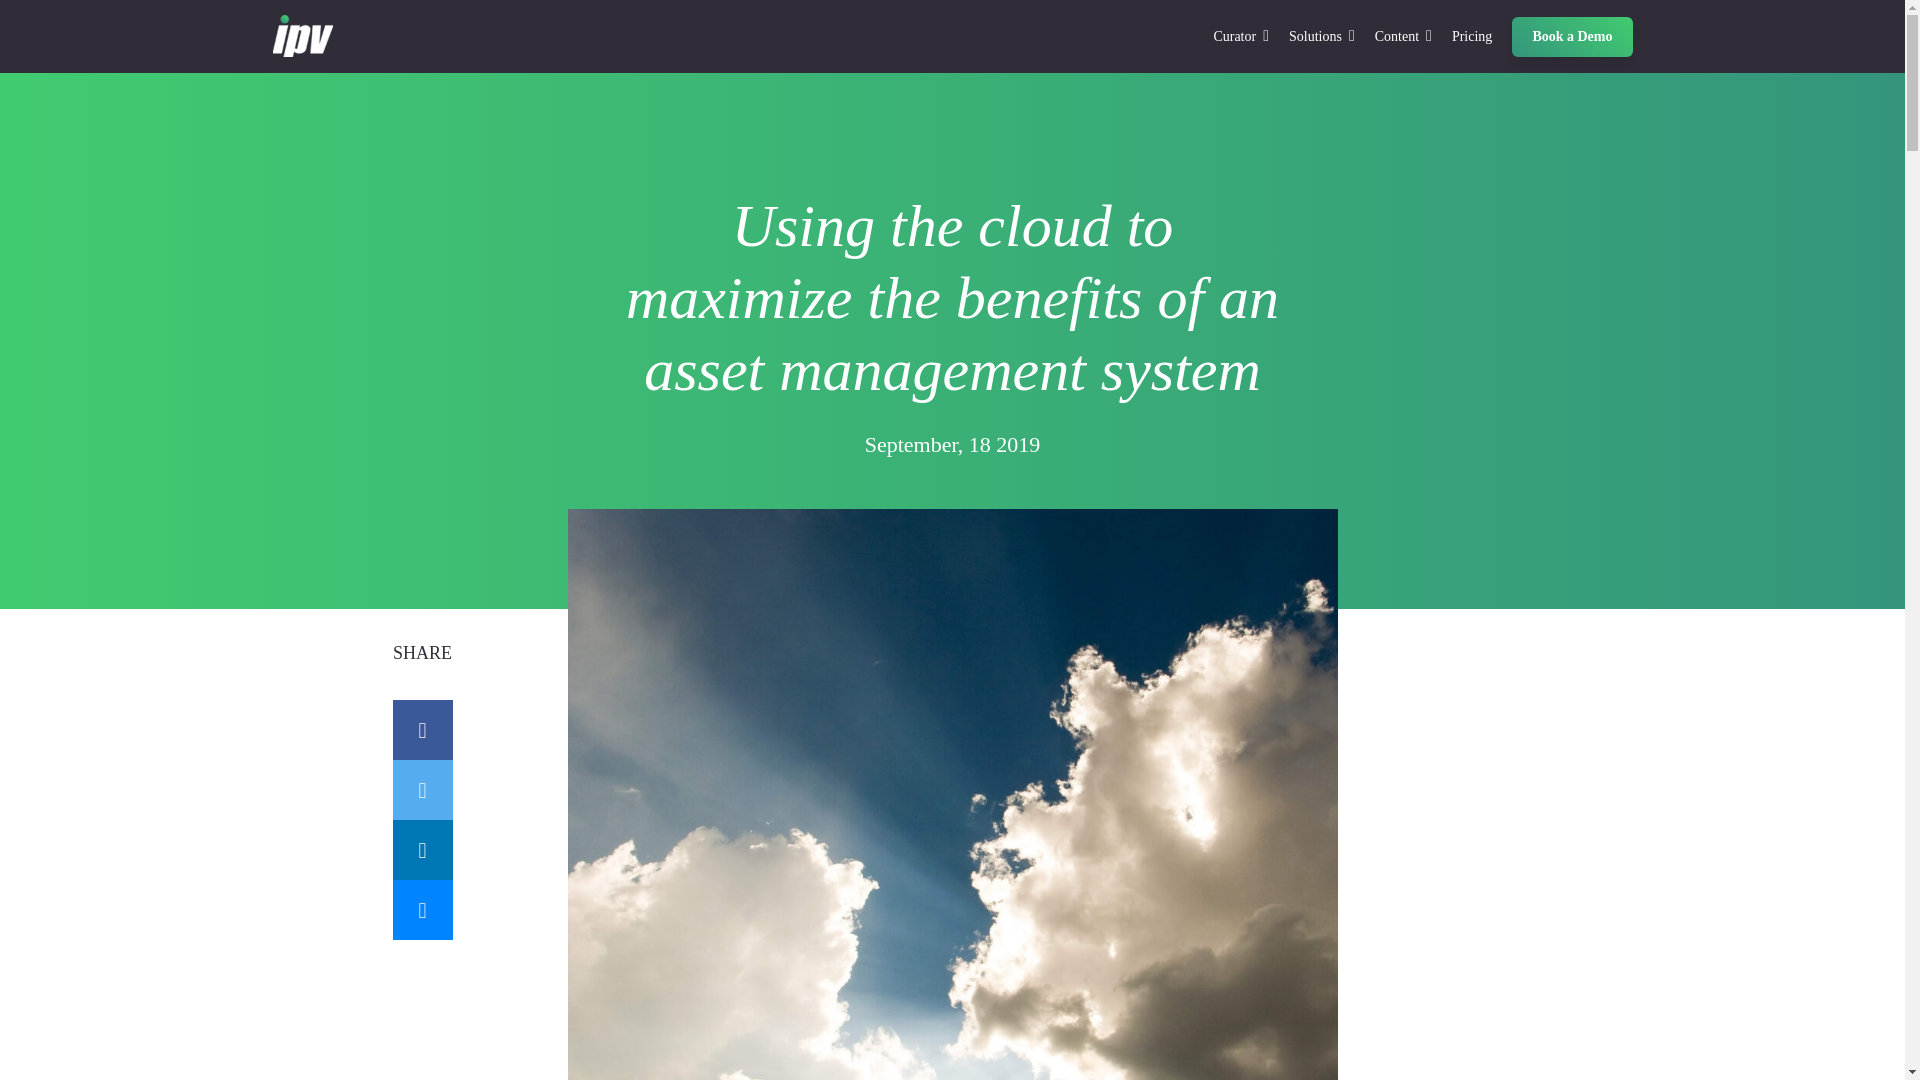  What do you see at coordinates (1403, 36) in the screenshot?
I see `Content` at bounding box center [1403, 36].